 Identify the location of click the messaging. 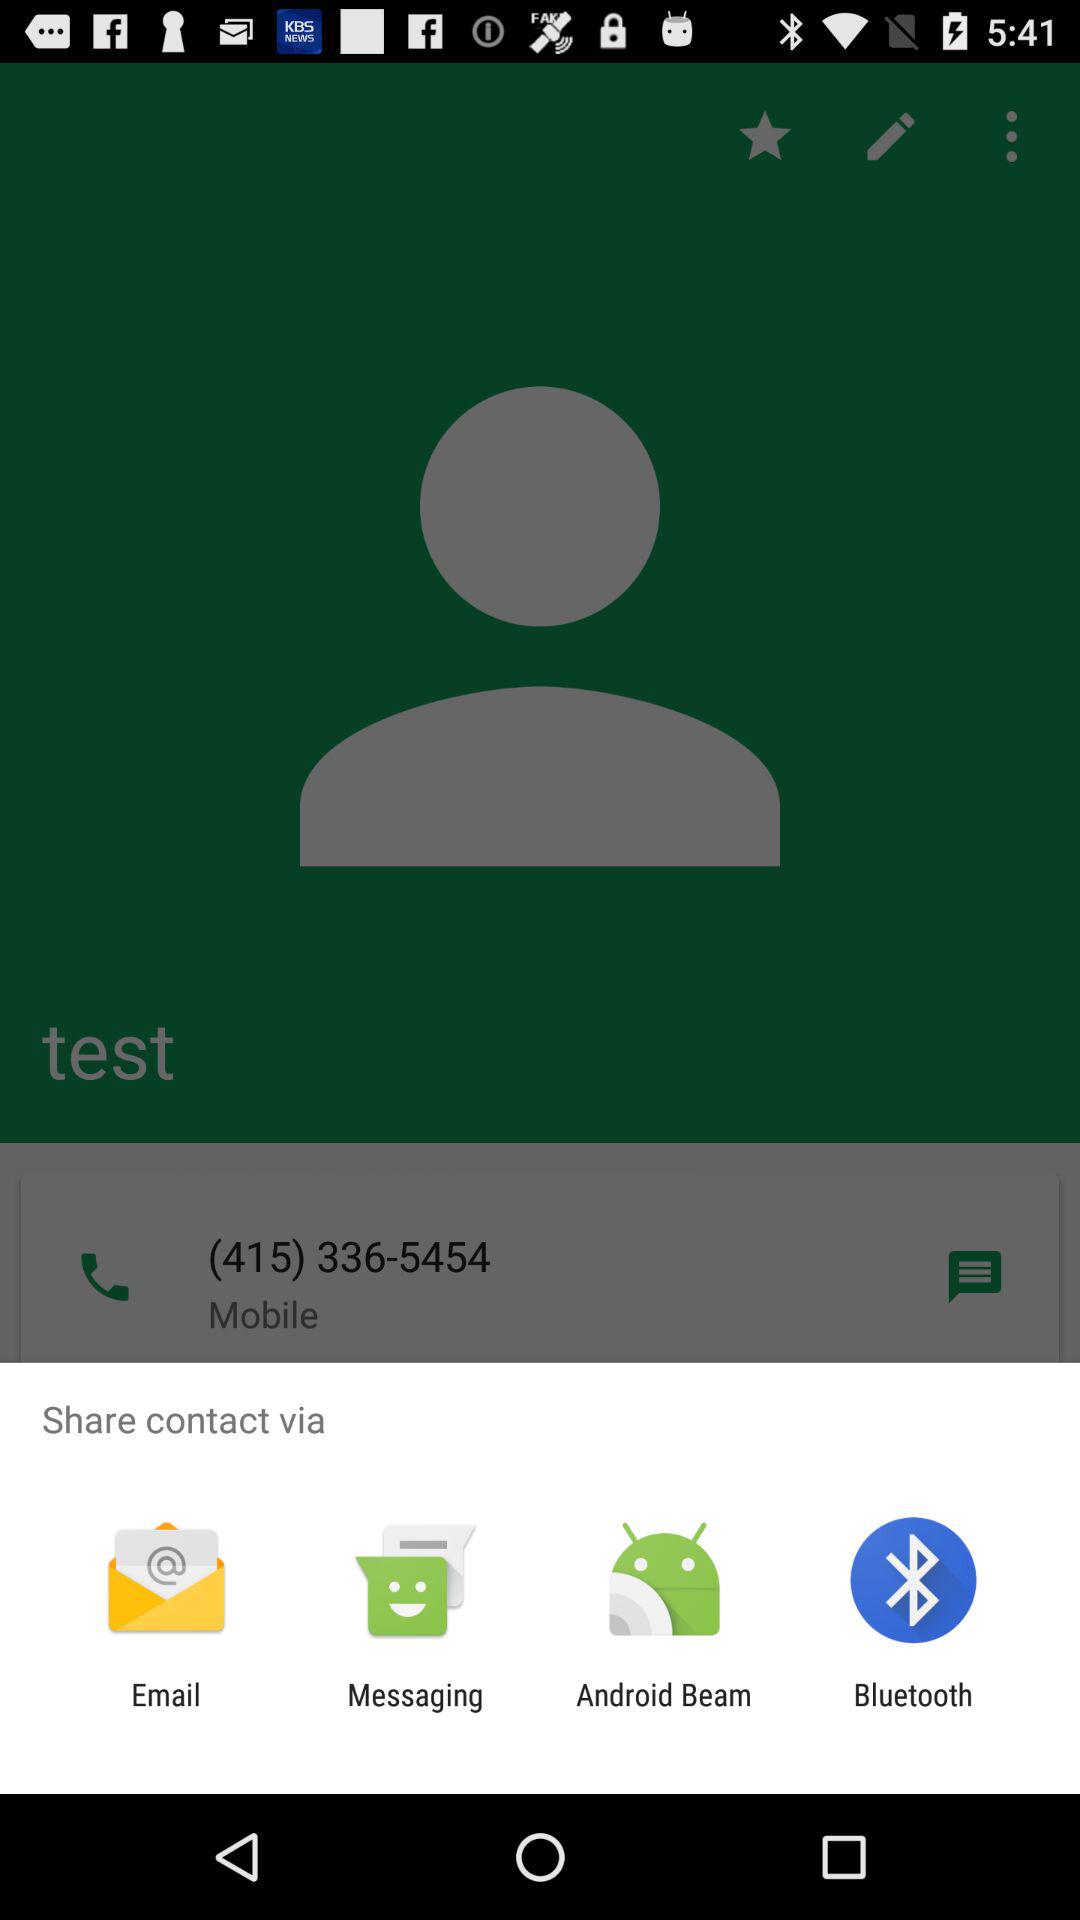
(415, 1712).